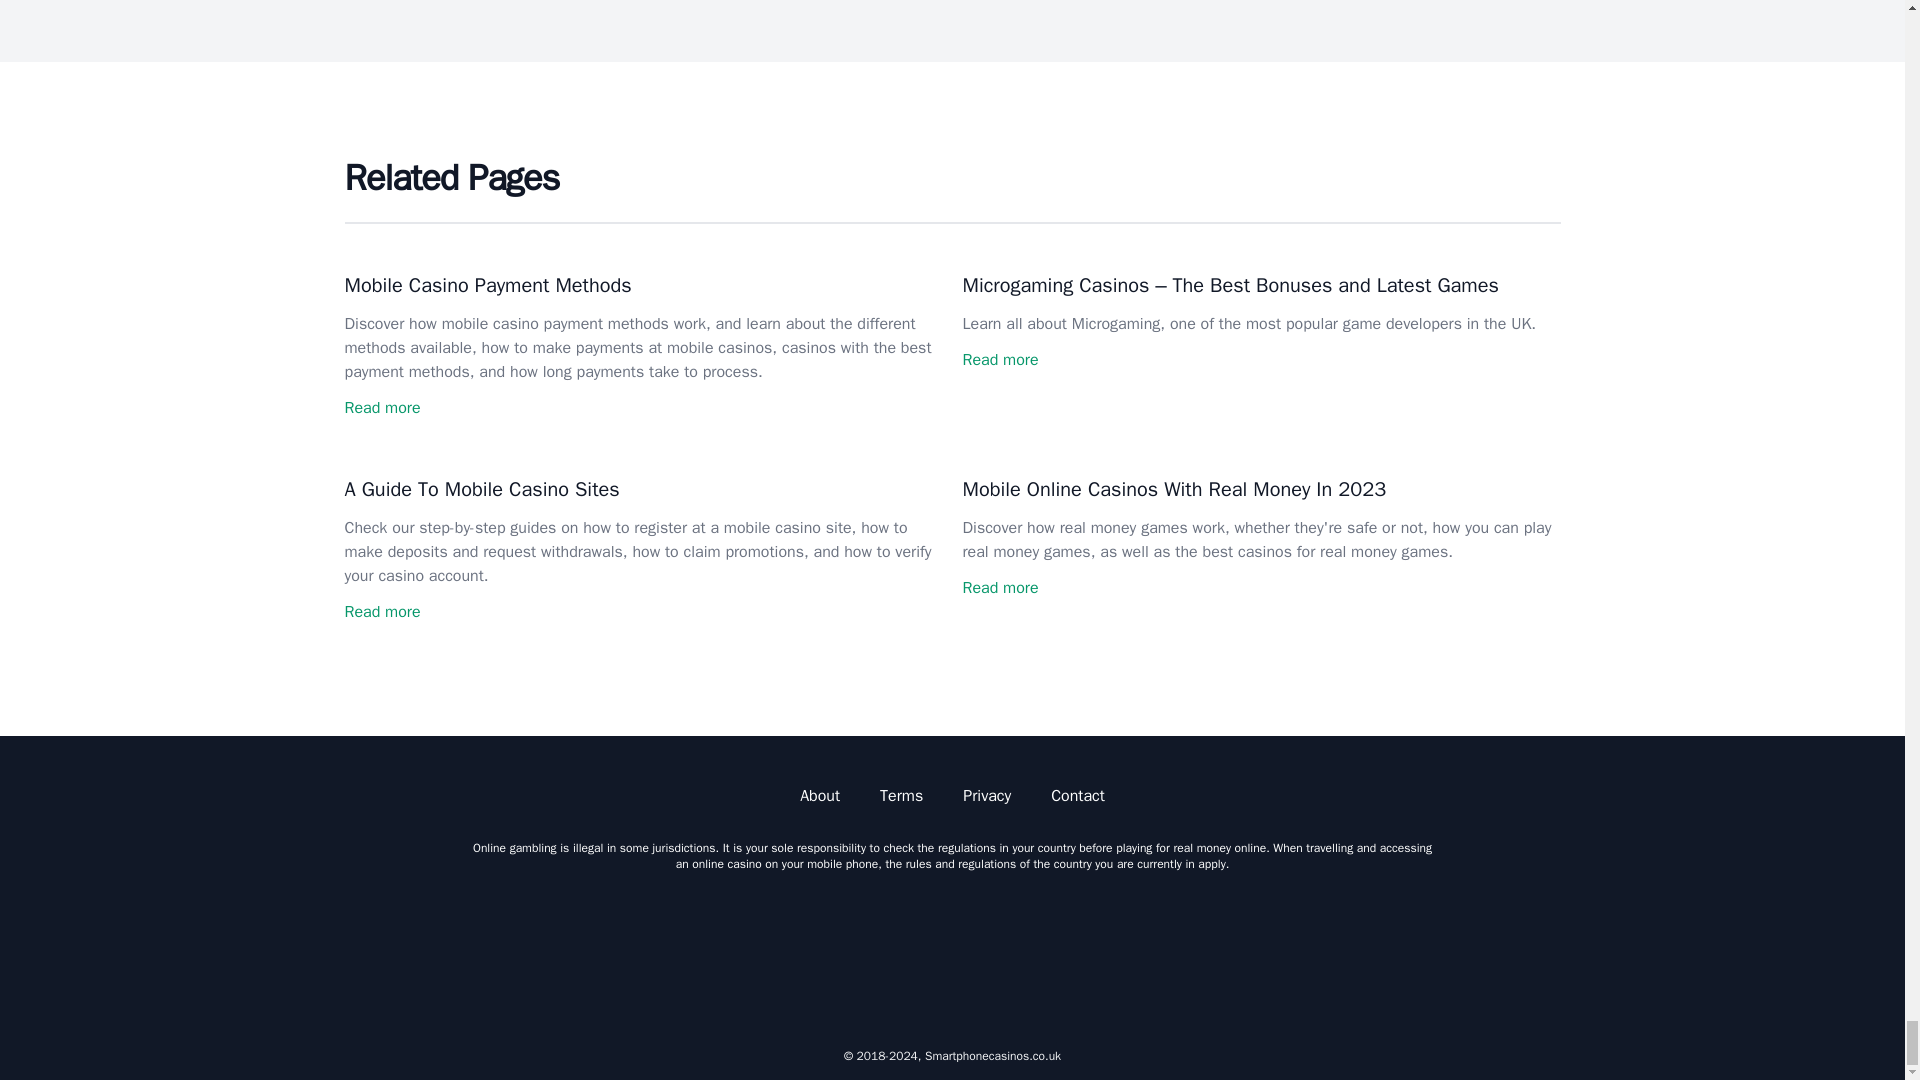 Image resolution: width=1920 pixels, height=1080 pixels. I want to click on GamCare Logo, so click(1138, 952).